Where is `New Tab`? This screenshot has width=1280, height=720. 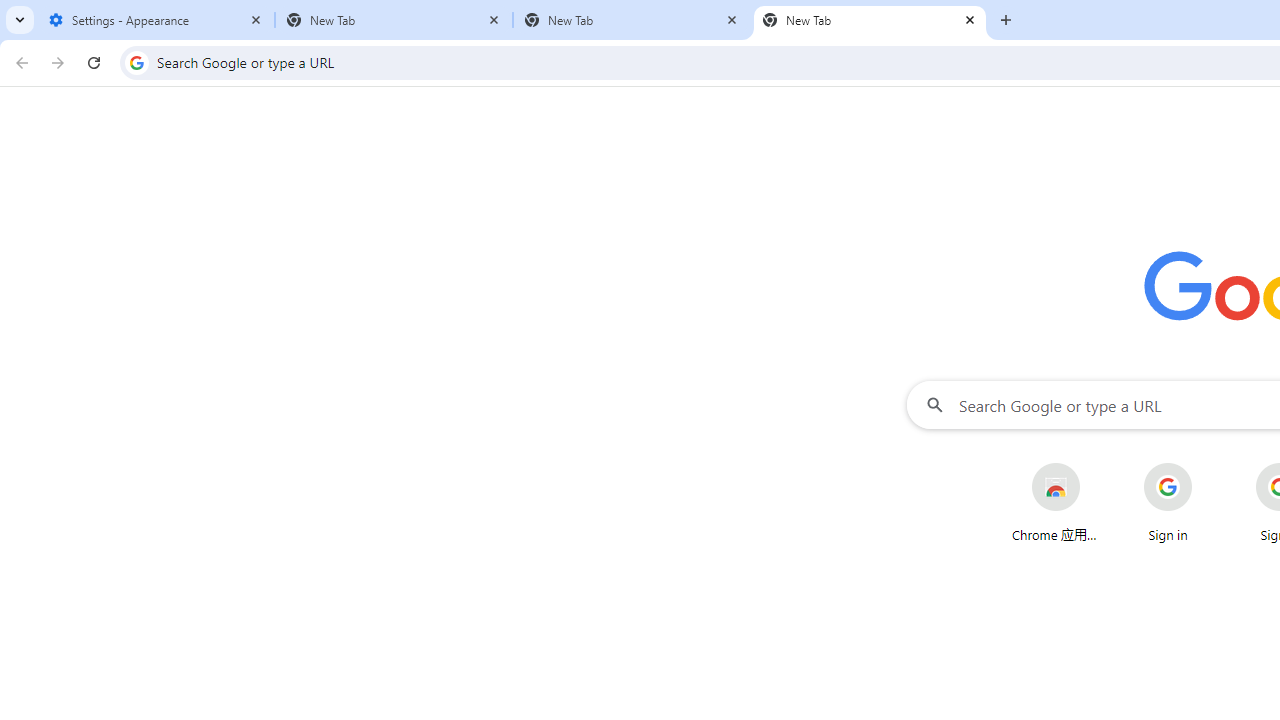
New Tab is located at coordinates (870, 20).